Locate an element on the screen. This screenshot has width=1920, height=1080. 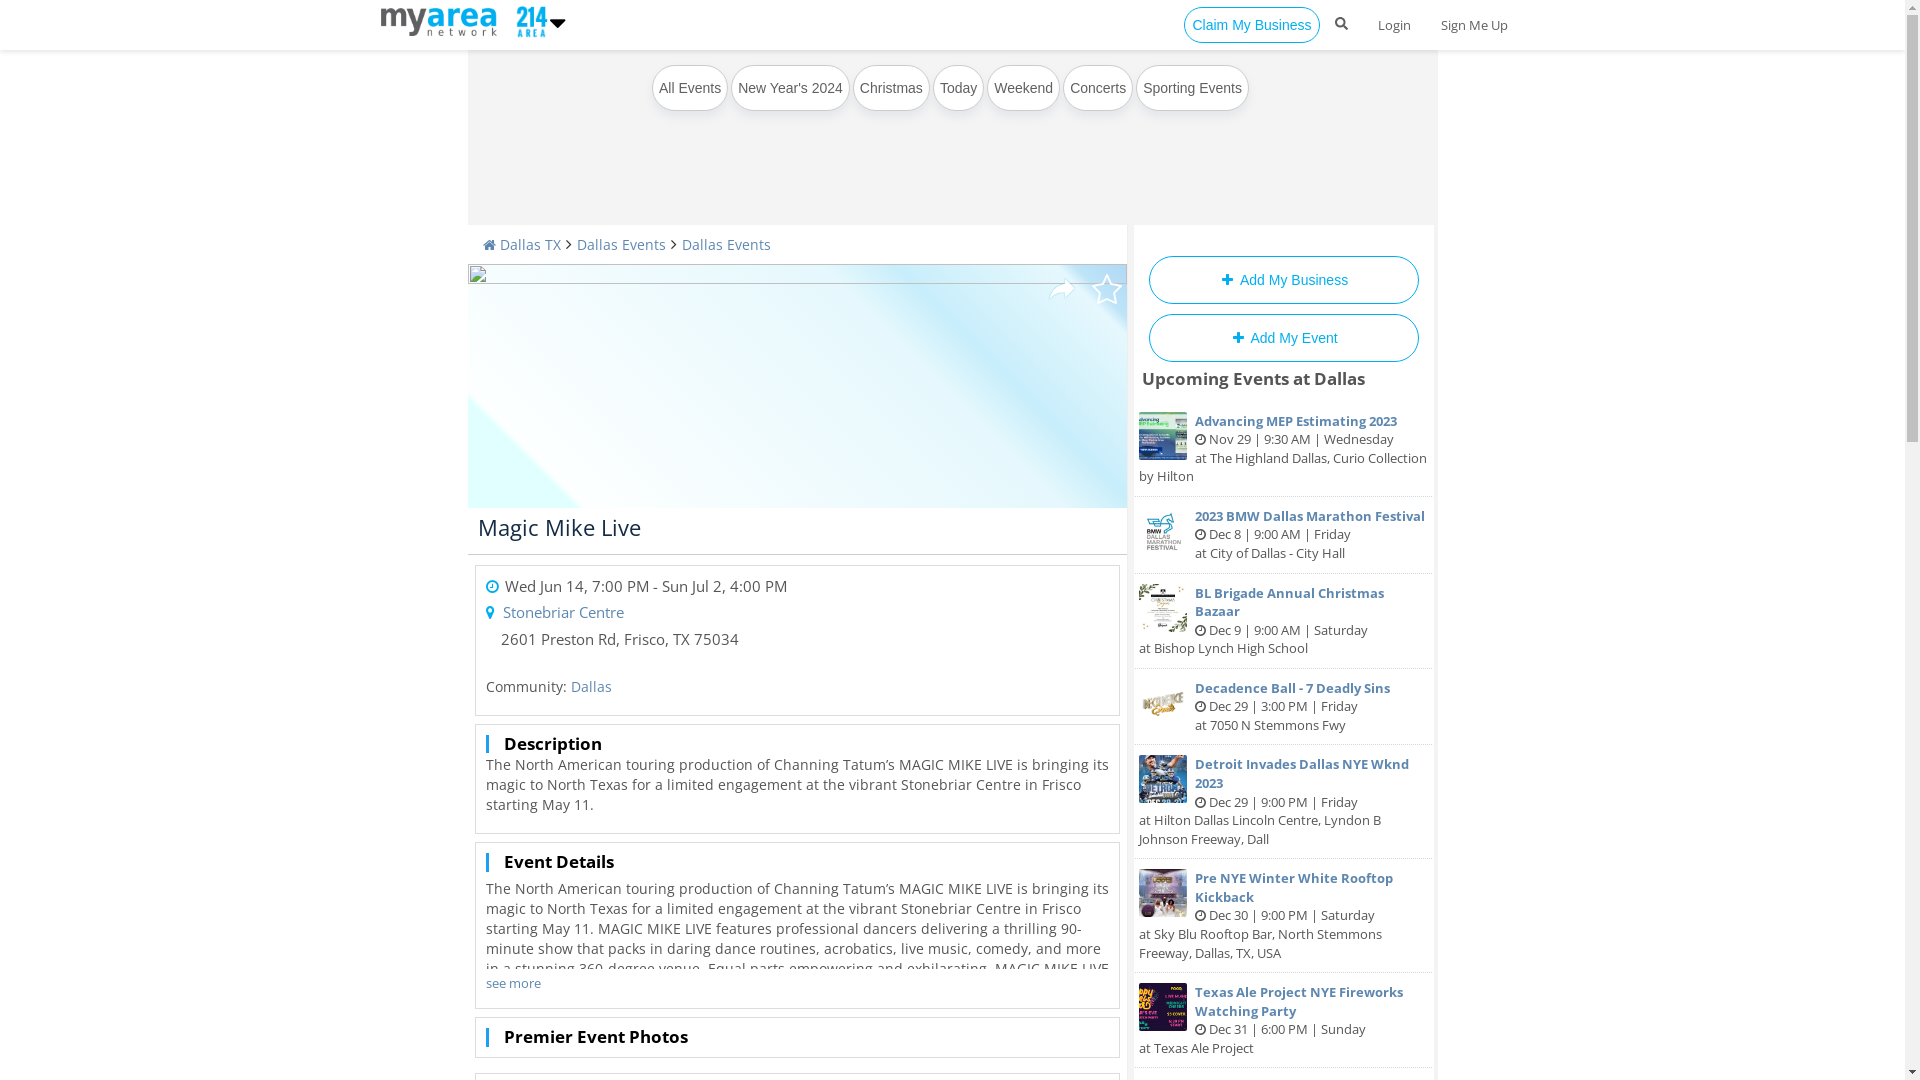
Dallas is located at coordinates (590, 686).